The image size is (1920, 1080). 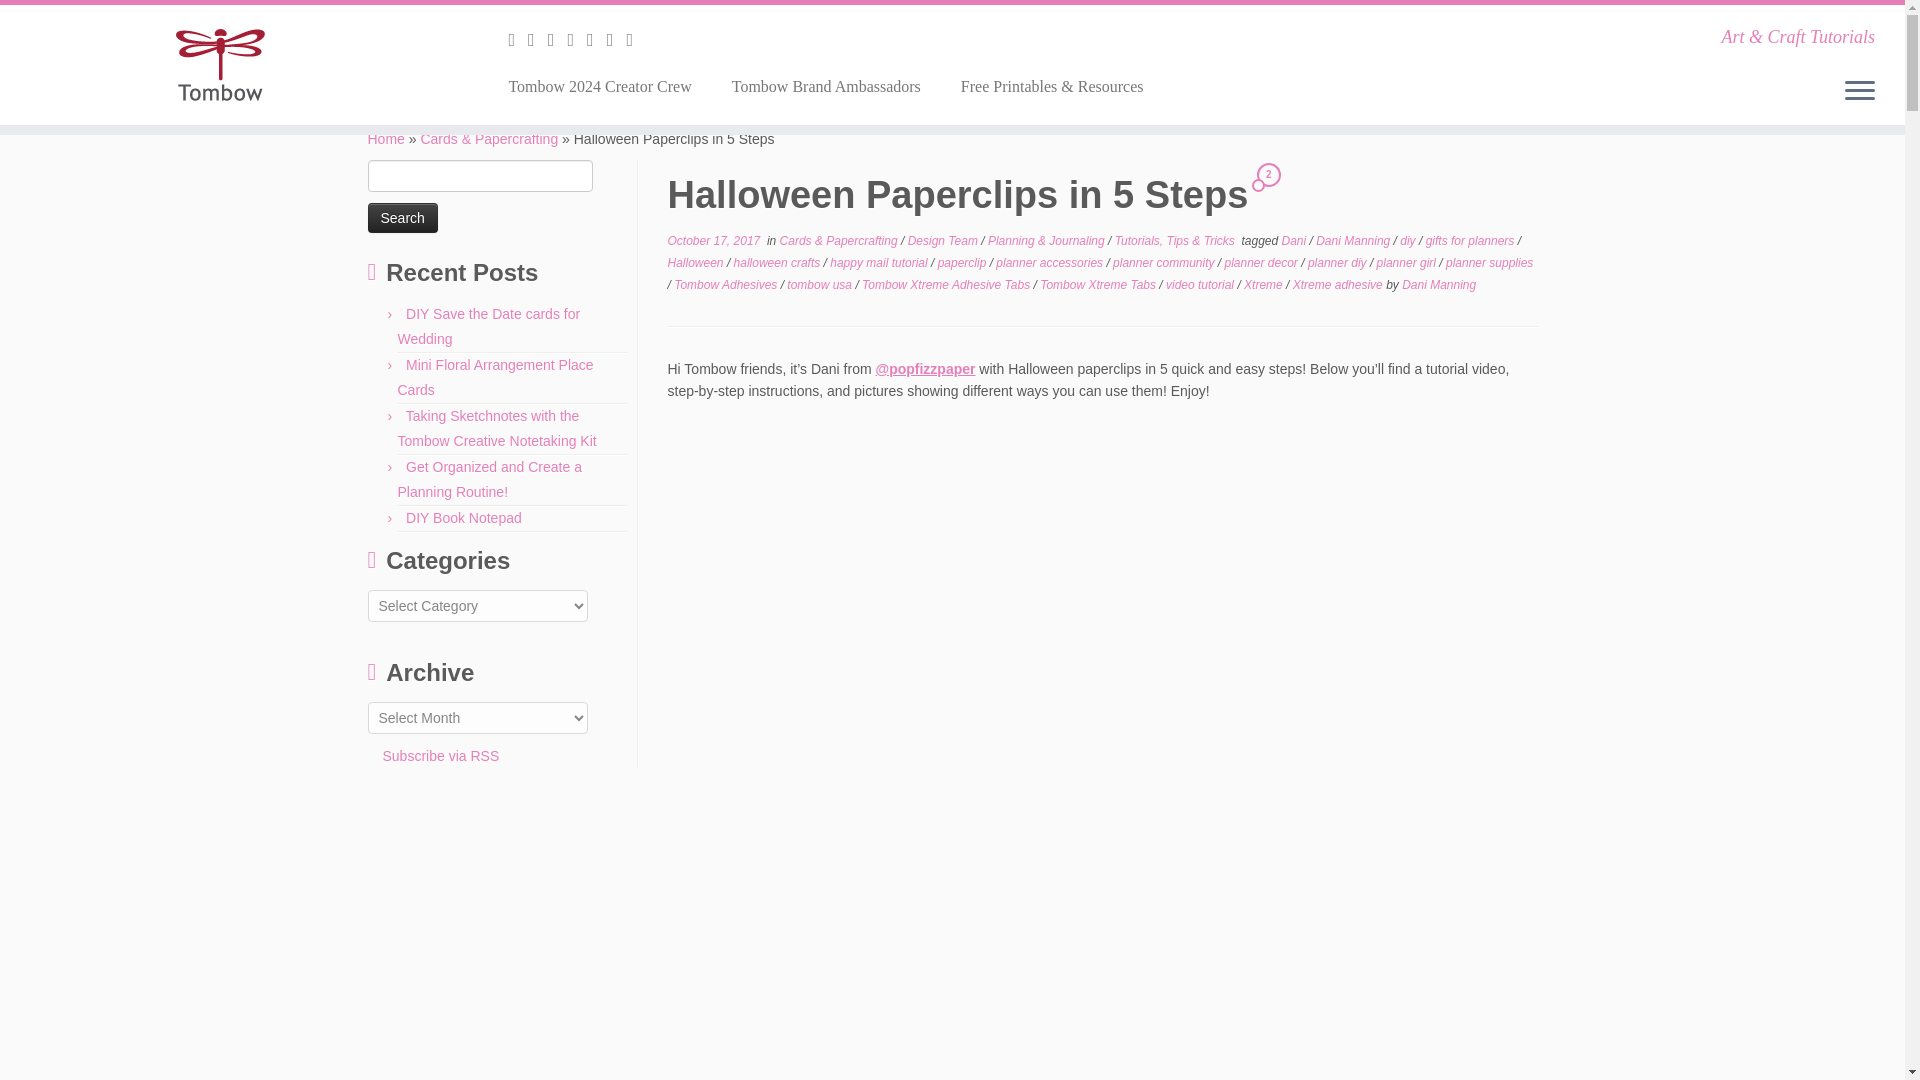 I want to click on Search, so click(x=402, y=218).